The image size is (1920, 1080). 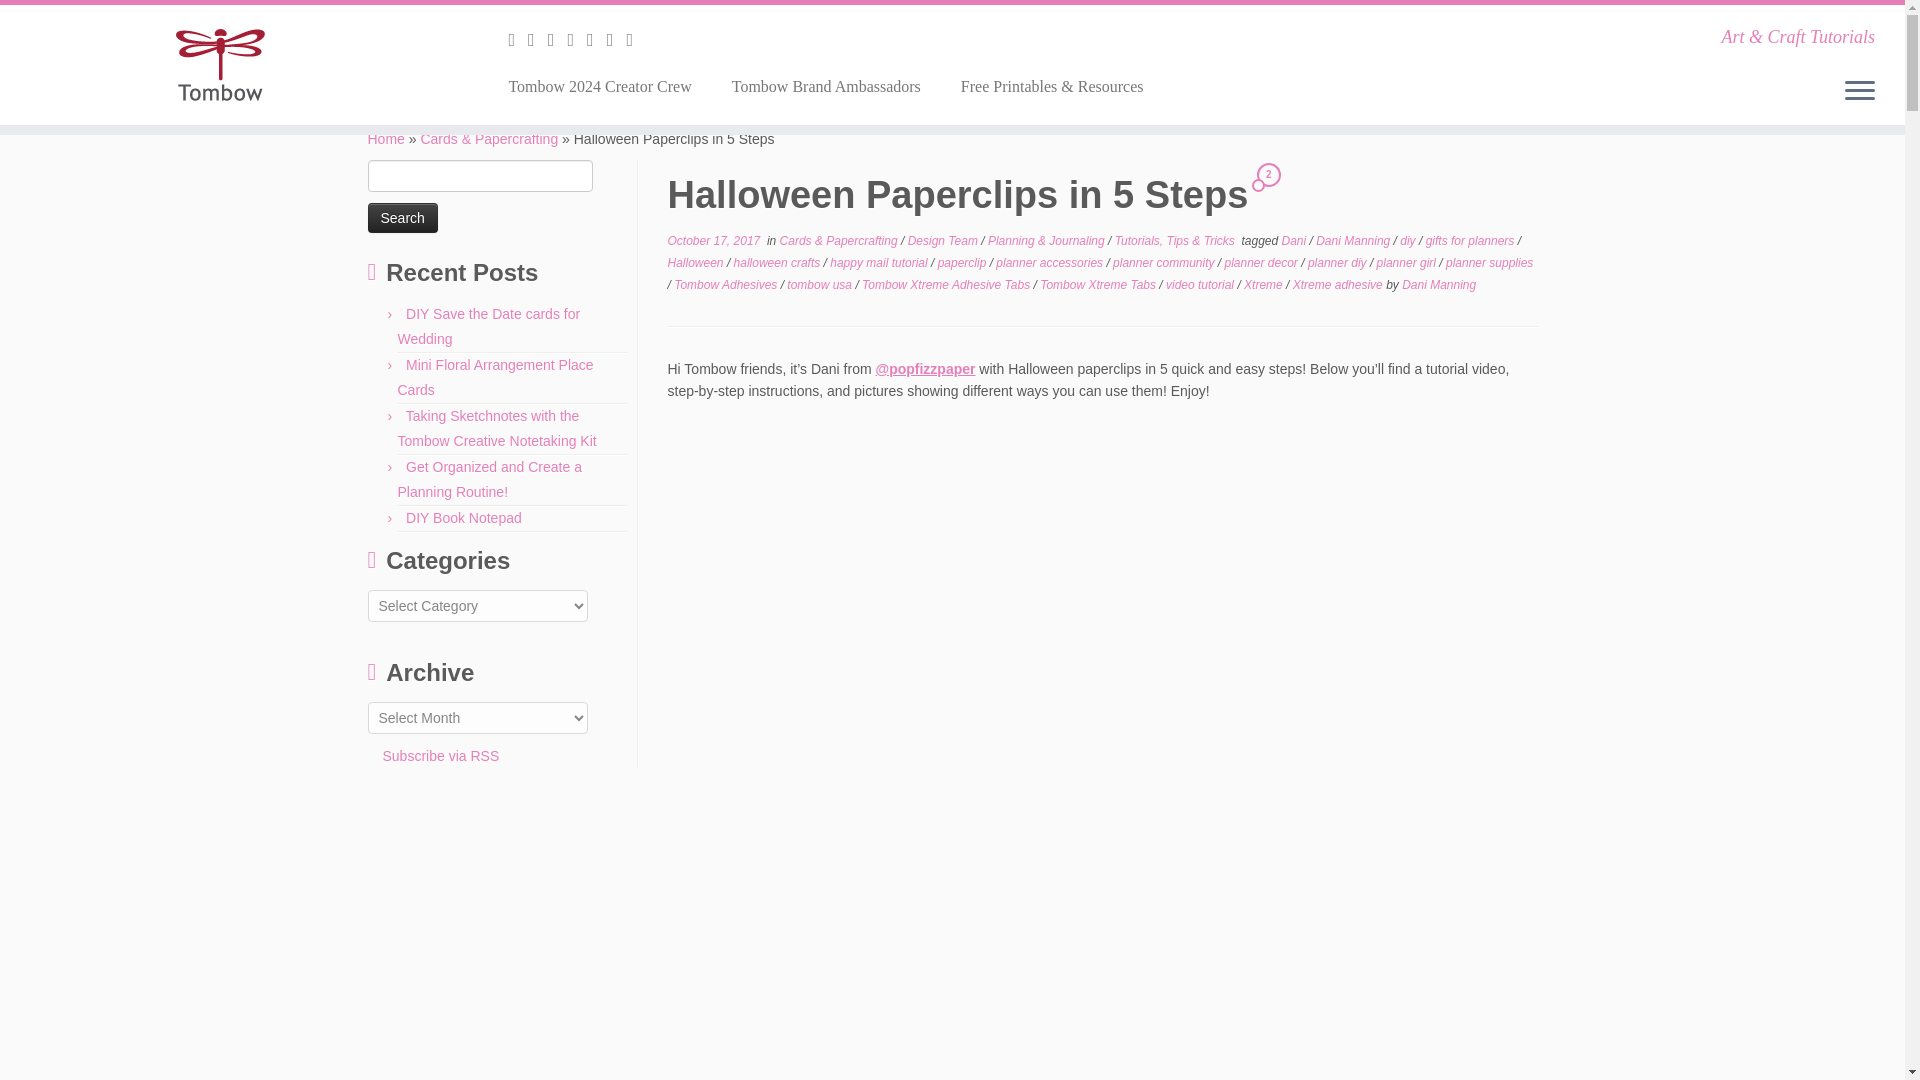 I want to click on Search, so click(x=402, y=218).